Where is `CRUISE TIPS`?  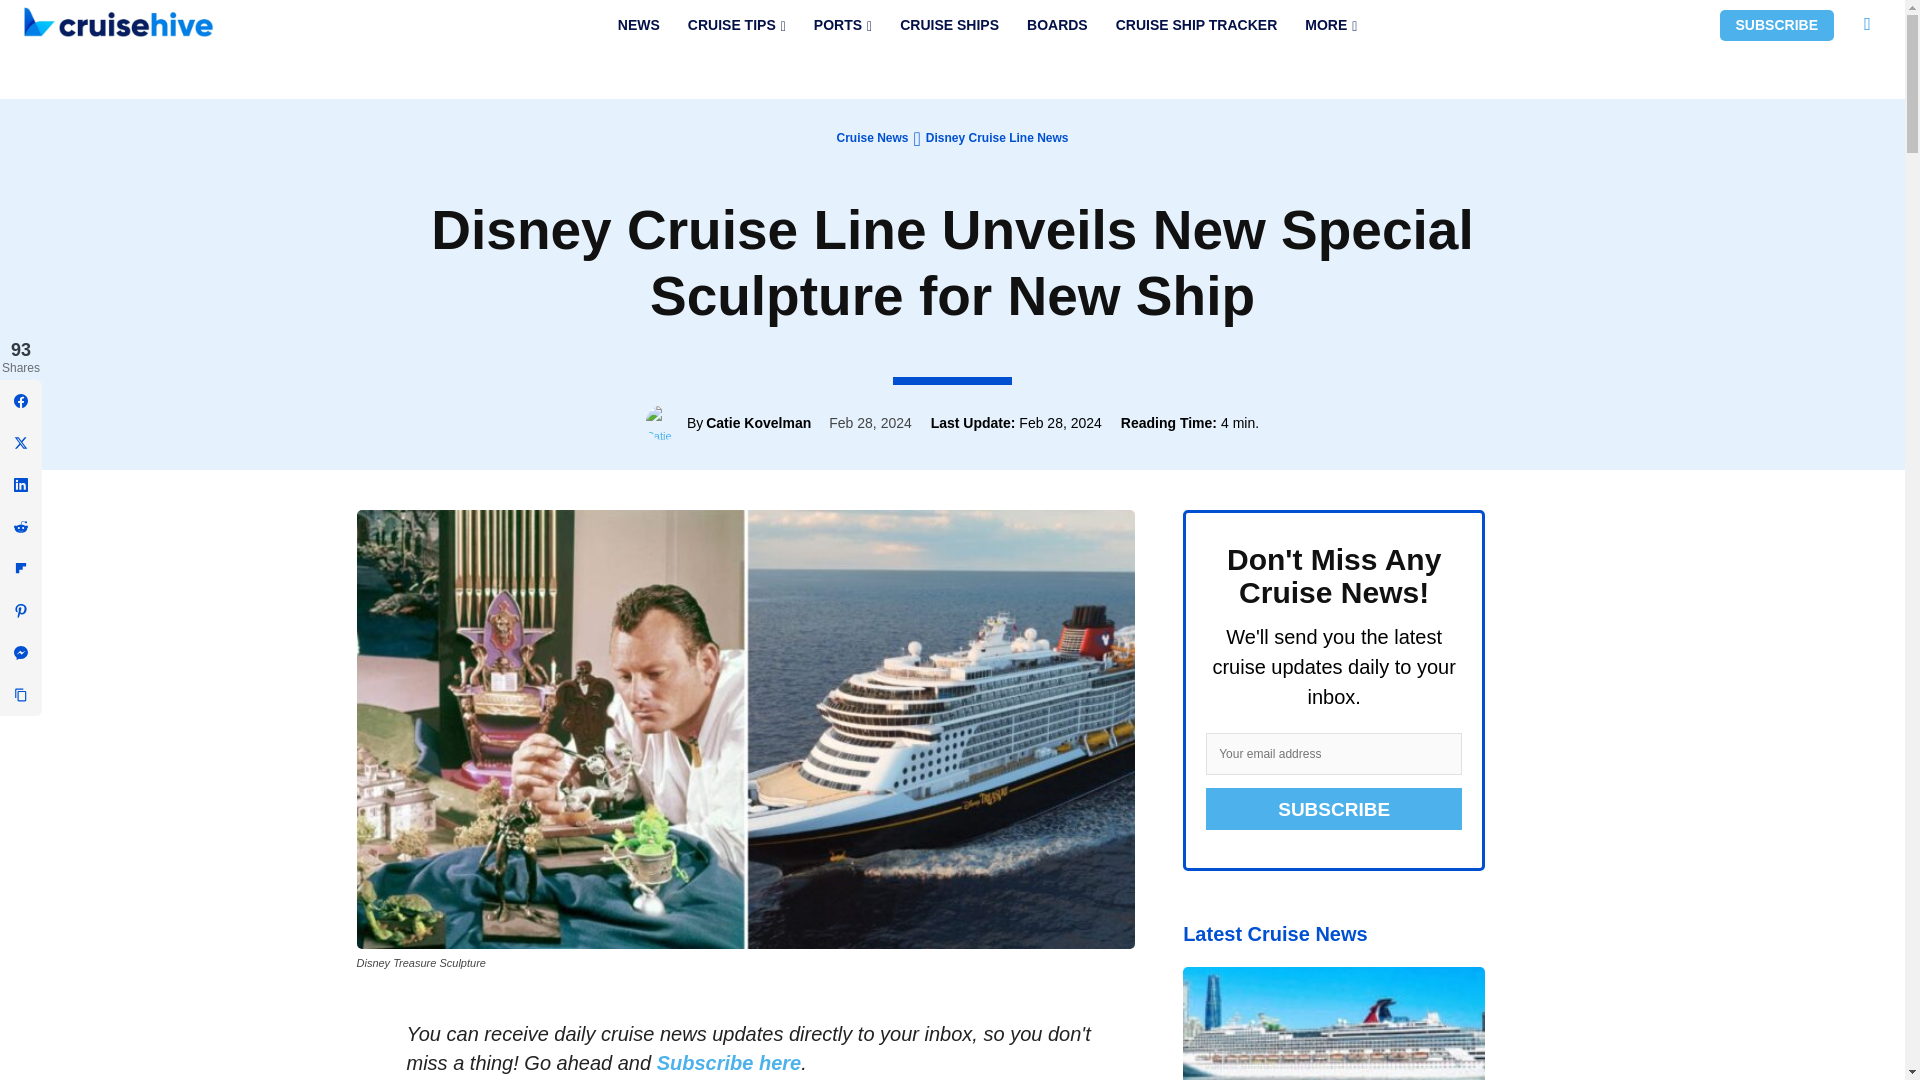
CRUISE TIPS is located at coordinates (736, 25).